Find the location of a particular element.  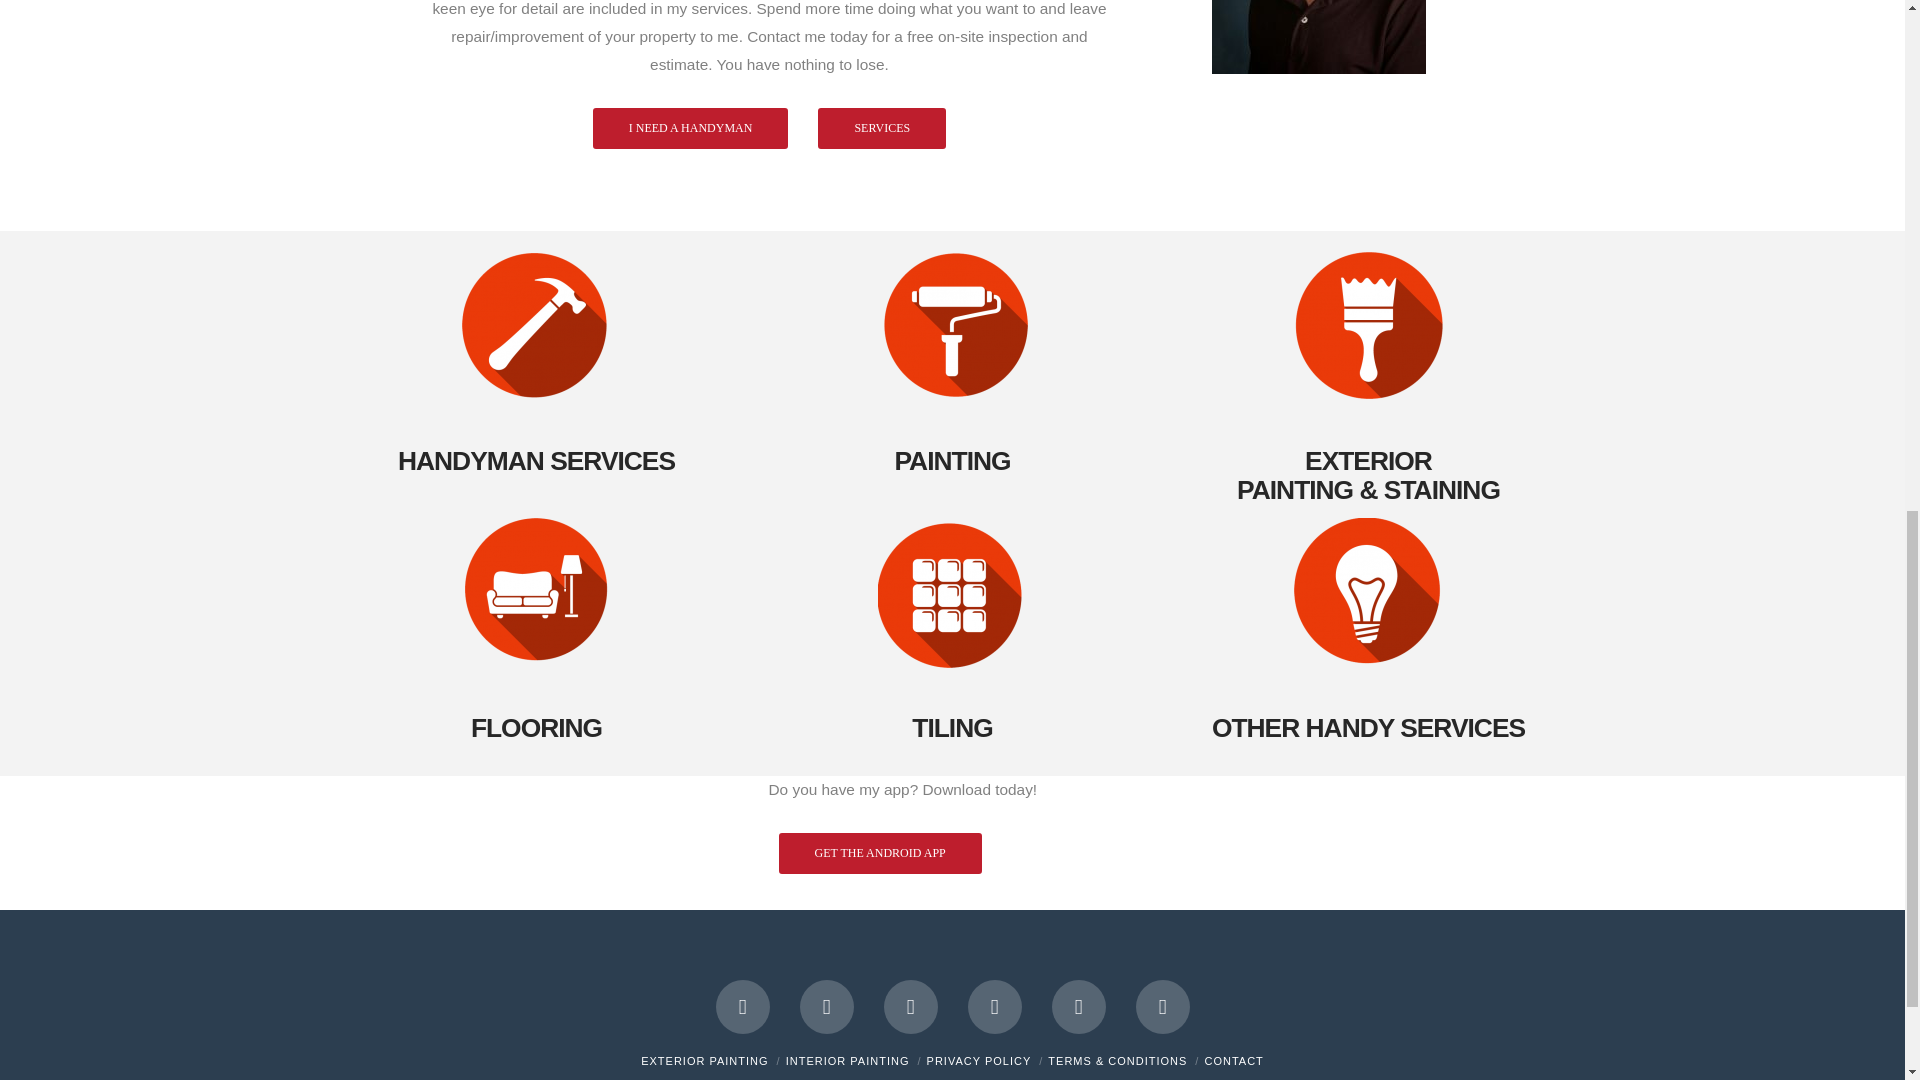

YouTube is located at coordinates (994, 1006).